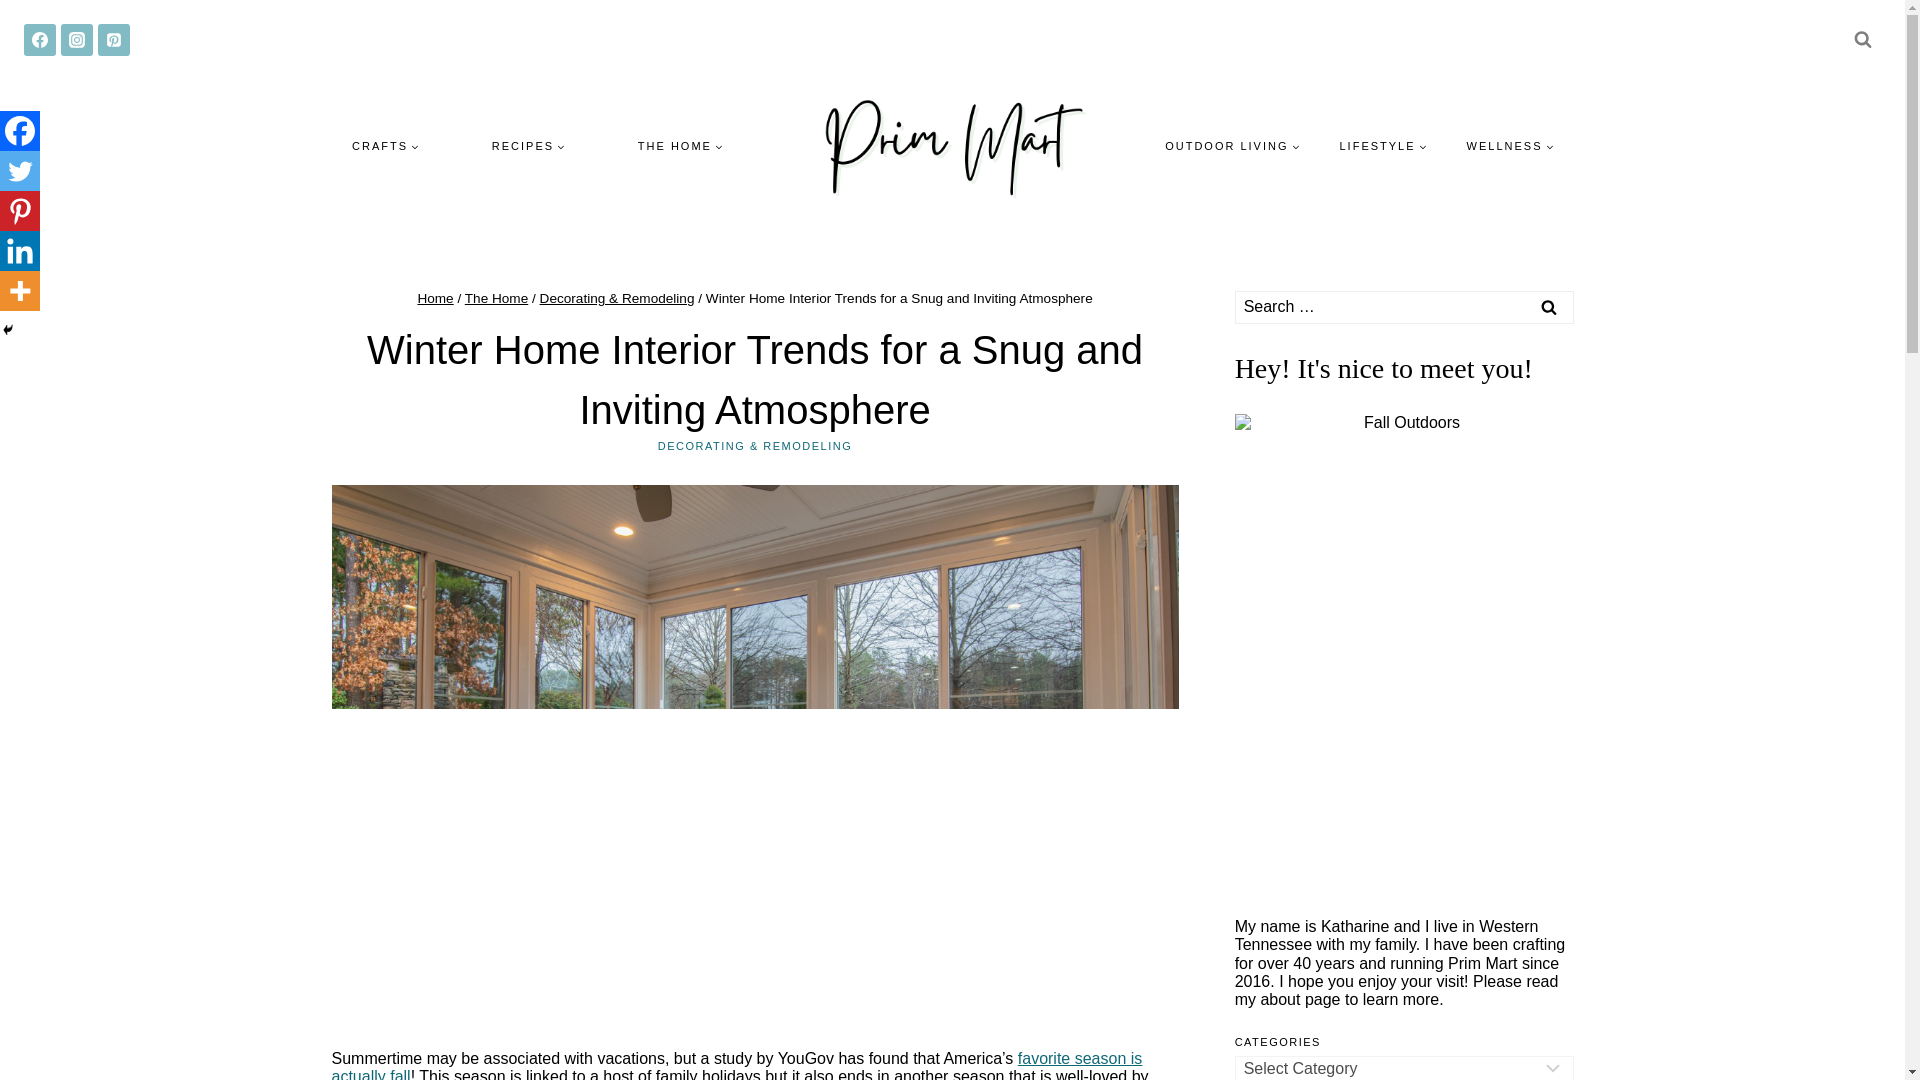 The image size is (1920, 1080). Describe the element at coordinates (1549, 307) in the screenshot. I see `Search` at that location.